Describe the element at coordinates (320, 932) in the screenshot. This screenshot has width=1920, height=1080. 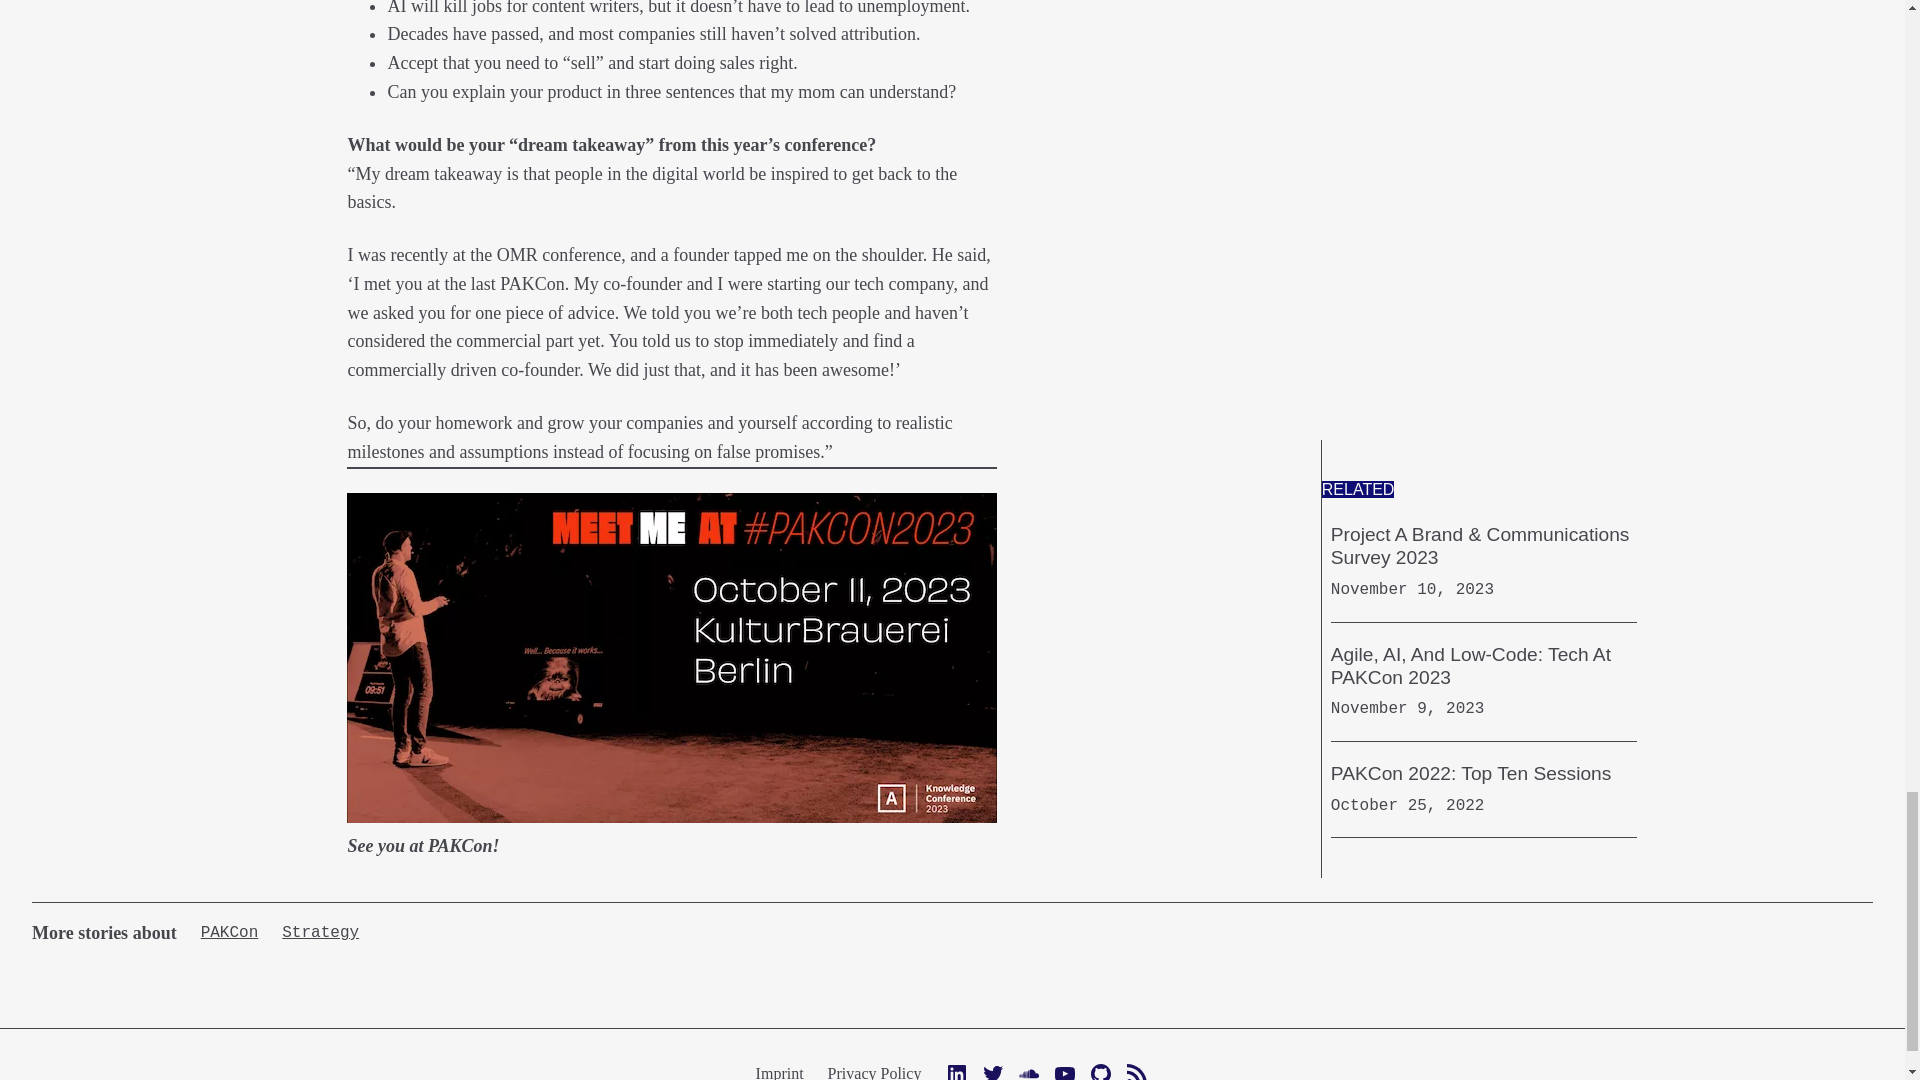
I see `Strategy` at that location.